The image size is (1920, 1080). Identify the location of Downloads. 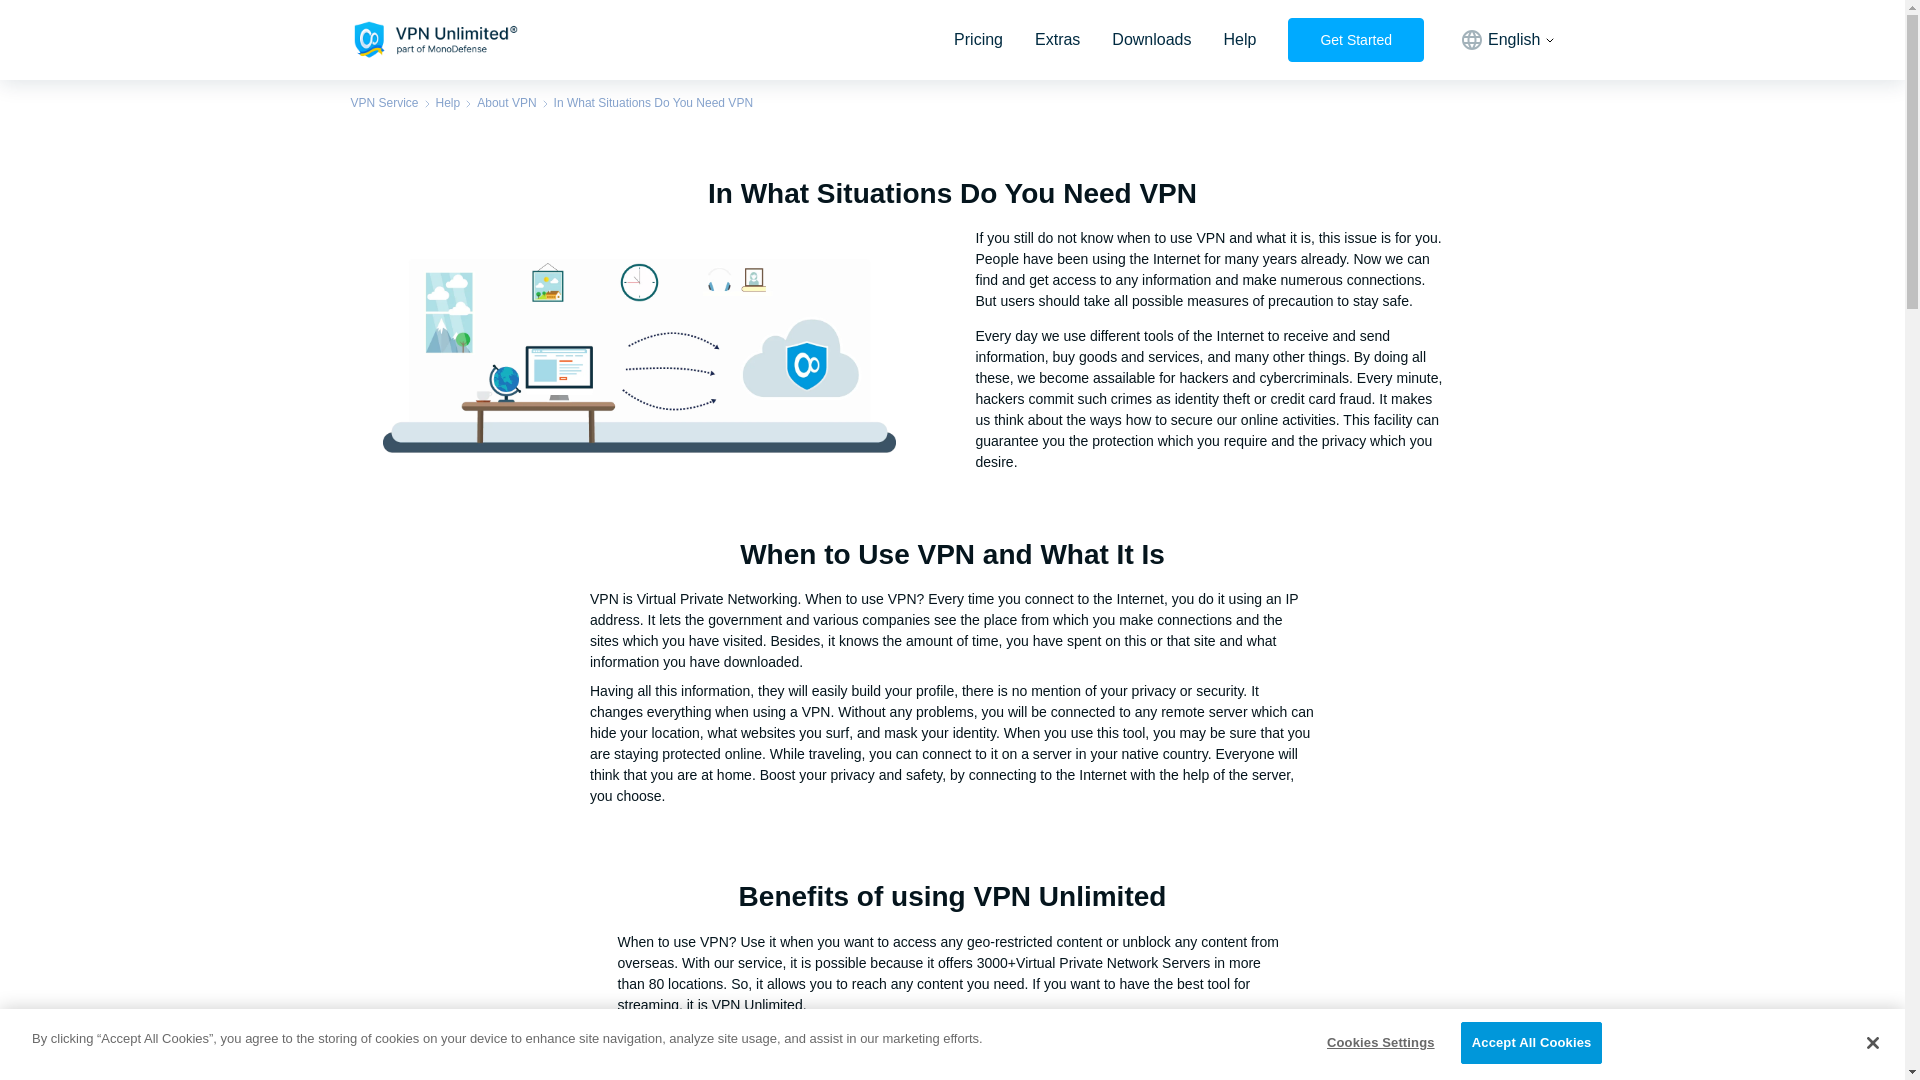
(1150, 39).